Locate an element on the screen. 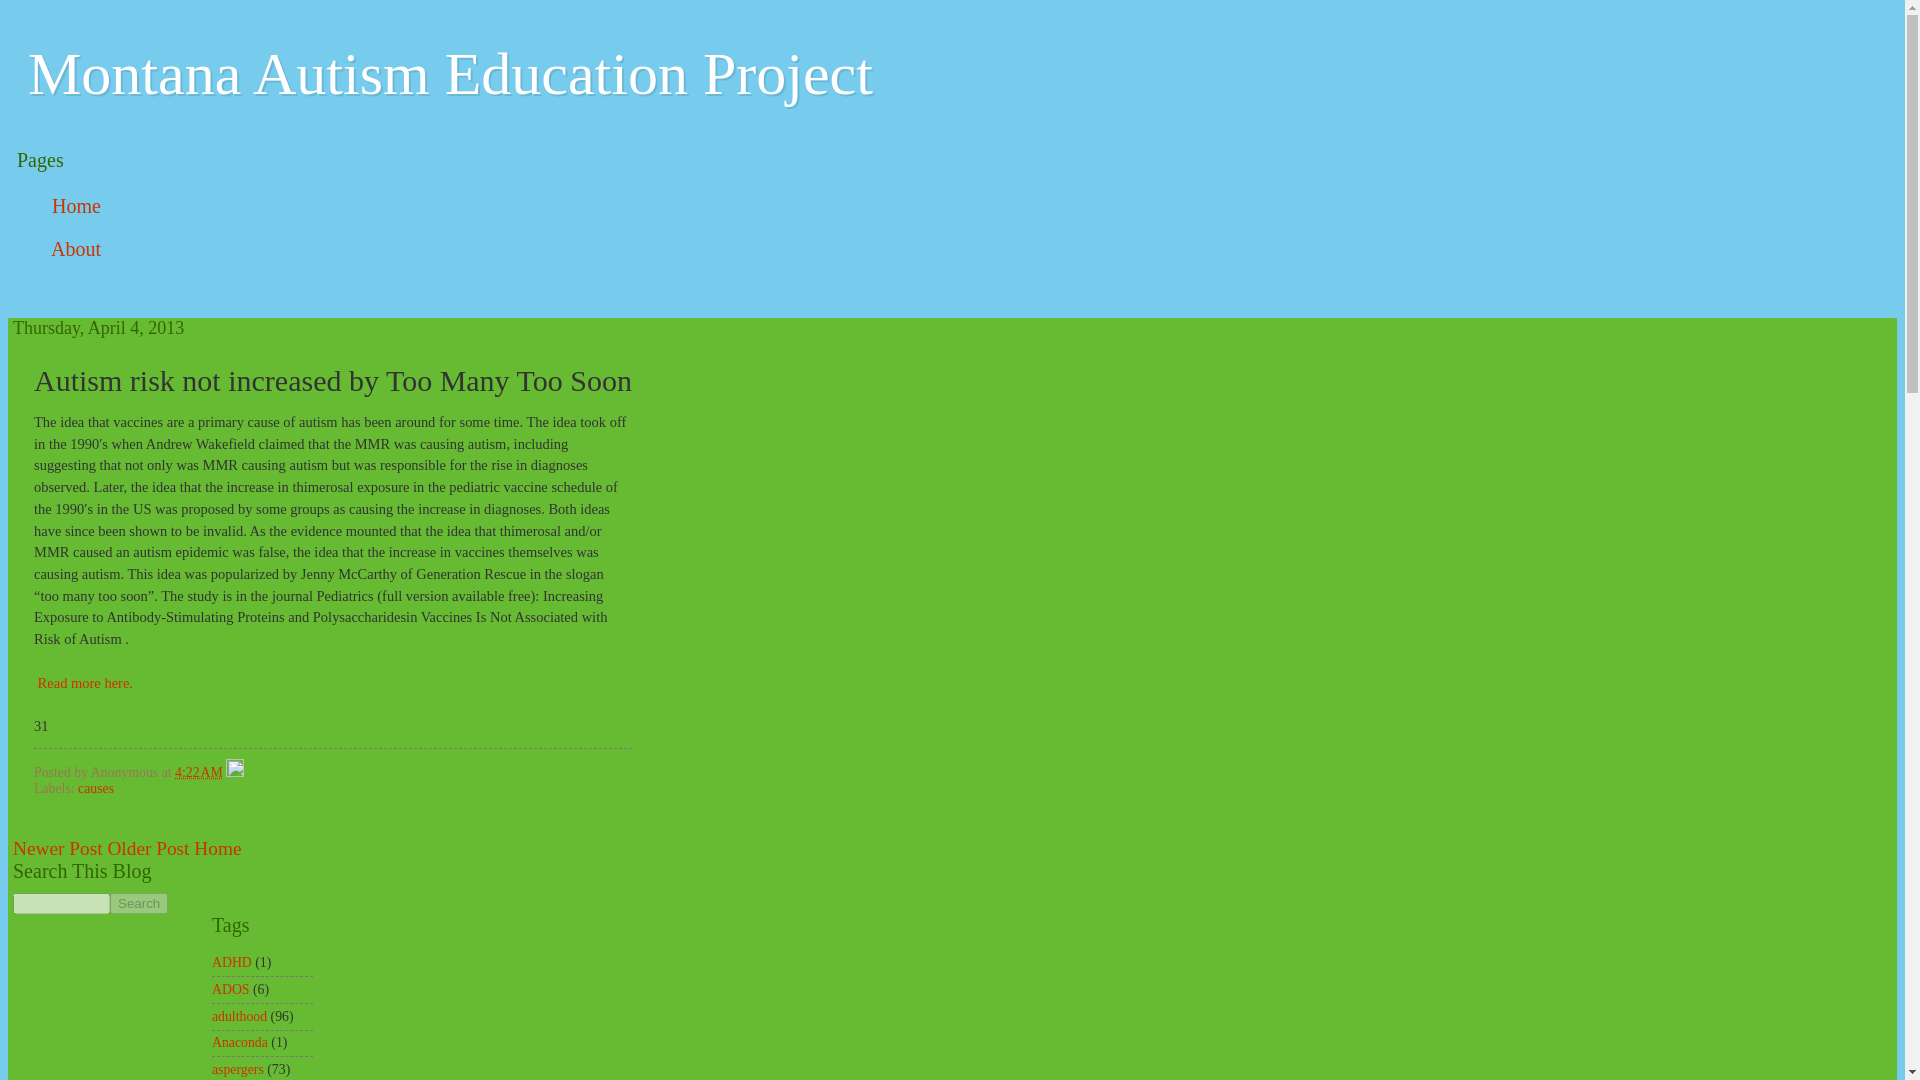  Anaconda is located at coordinates (240, 1042).